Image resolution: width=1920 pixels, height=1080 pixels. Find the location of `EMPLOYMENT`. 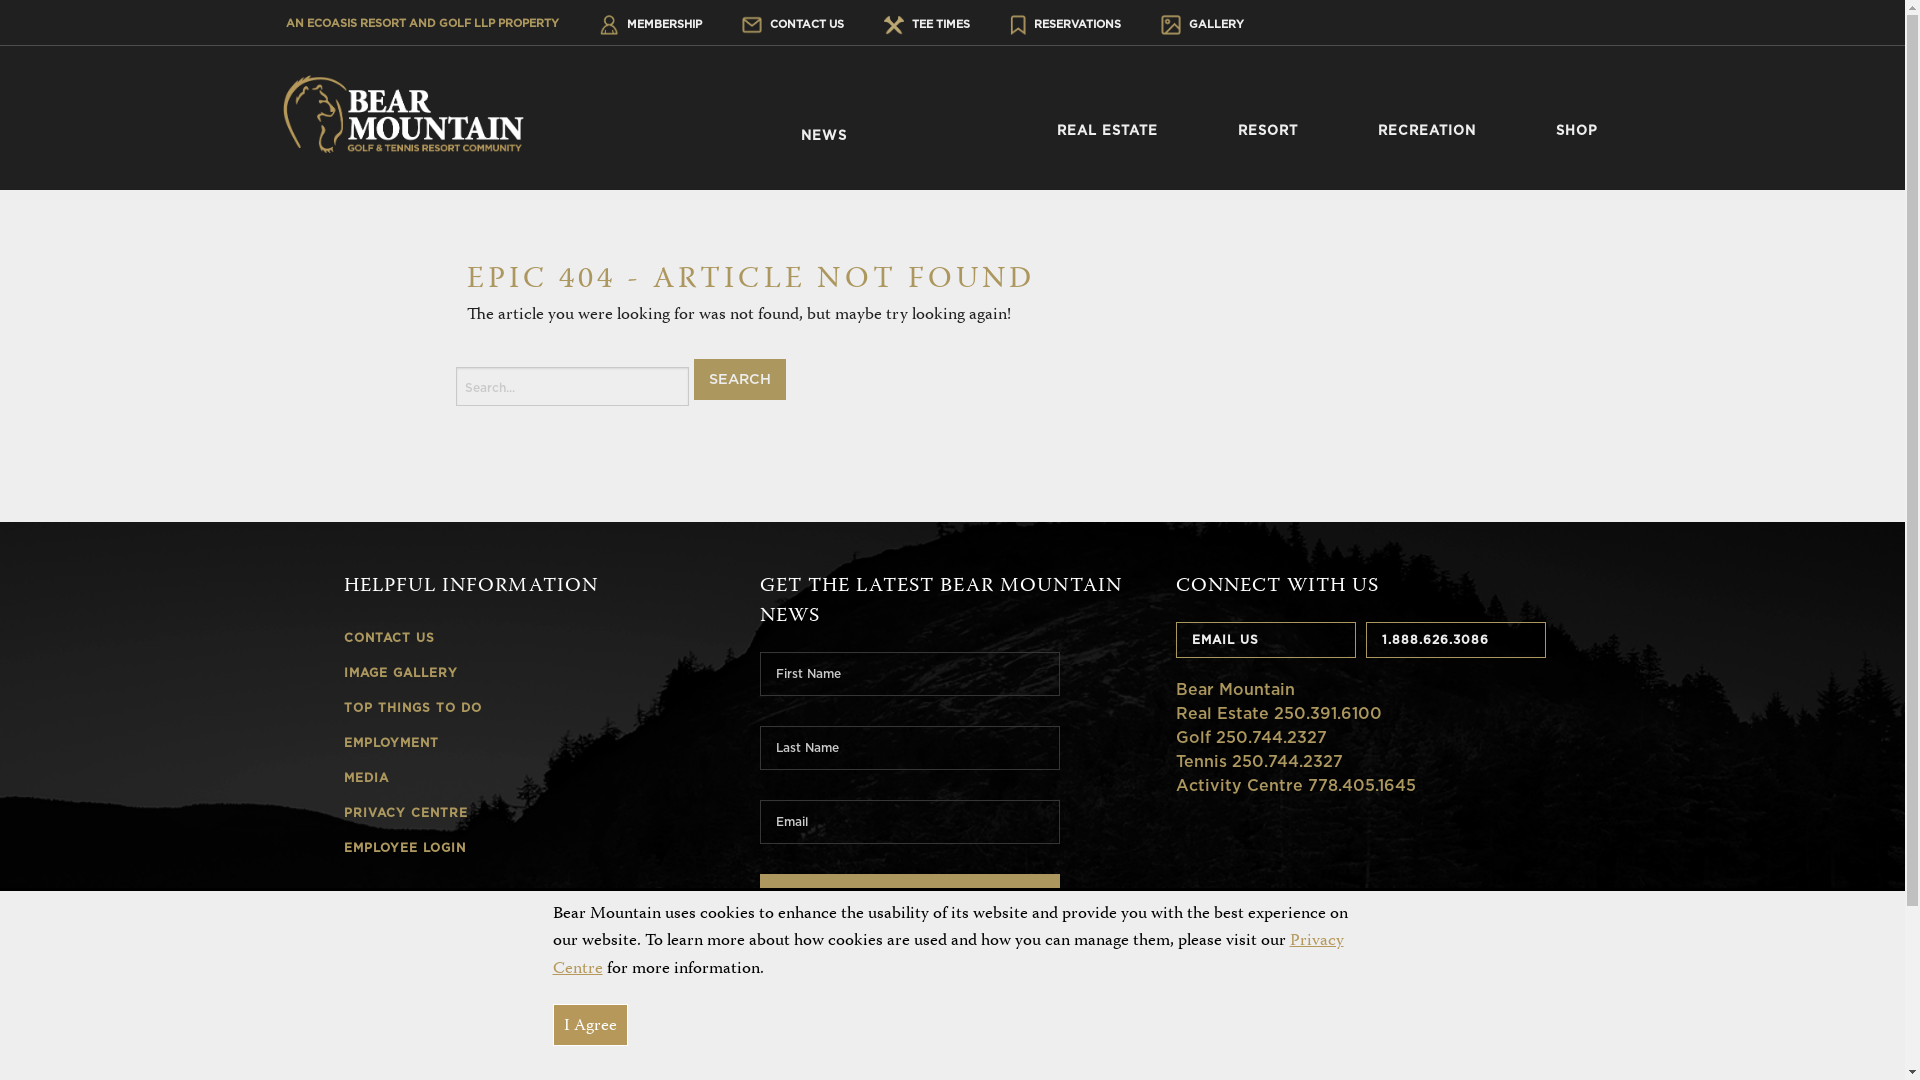

EMPLOYMENT is located at coordinates (537, 740).